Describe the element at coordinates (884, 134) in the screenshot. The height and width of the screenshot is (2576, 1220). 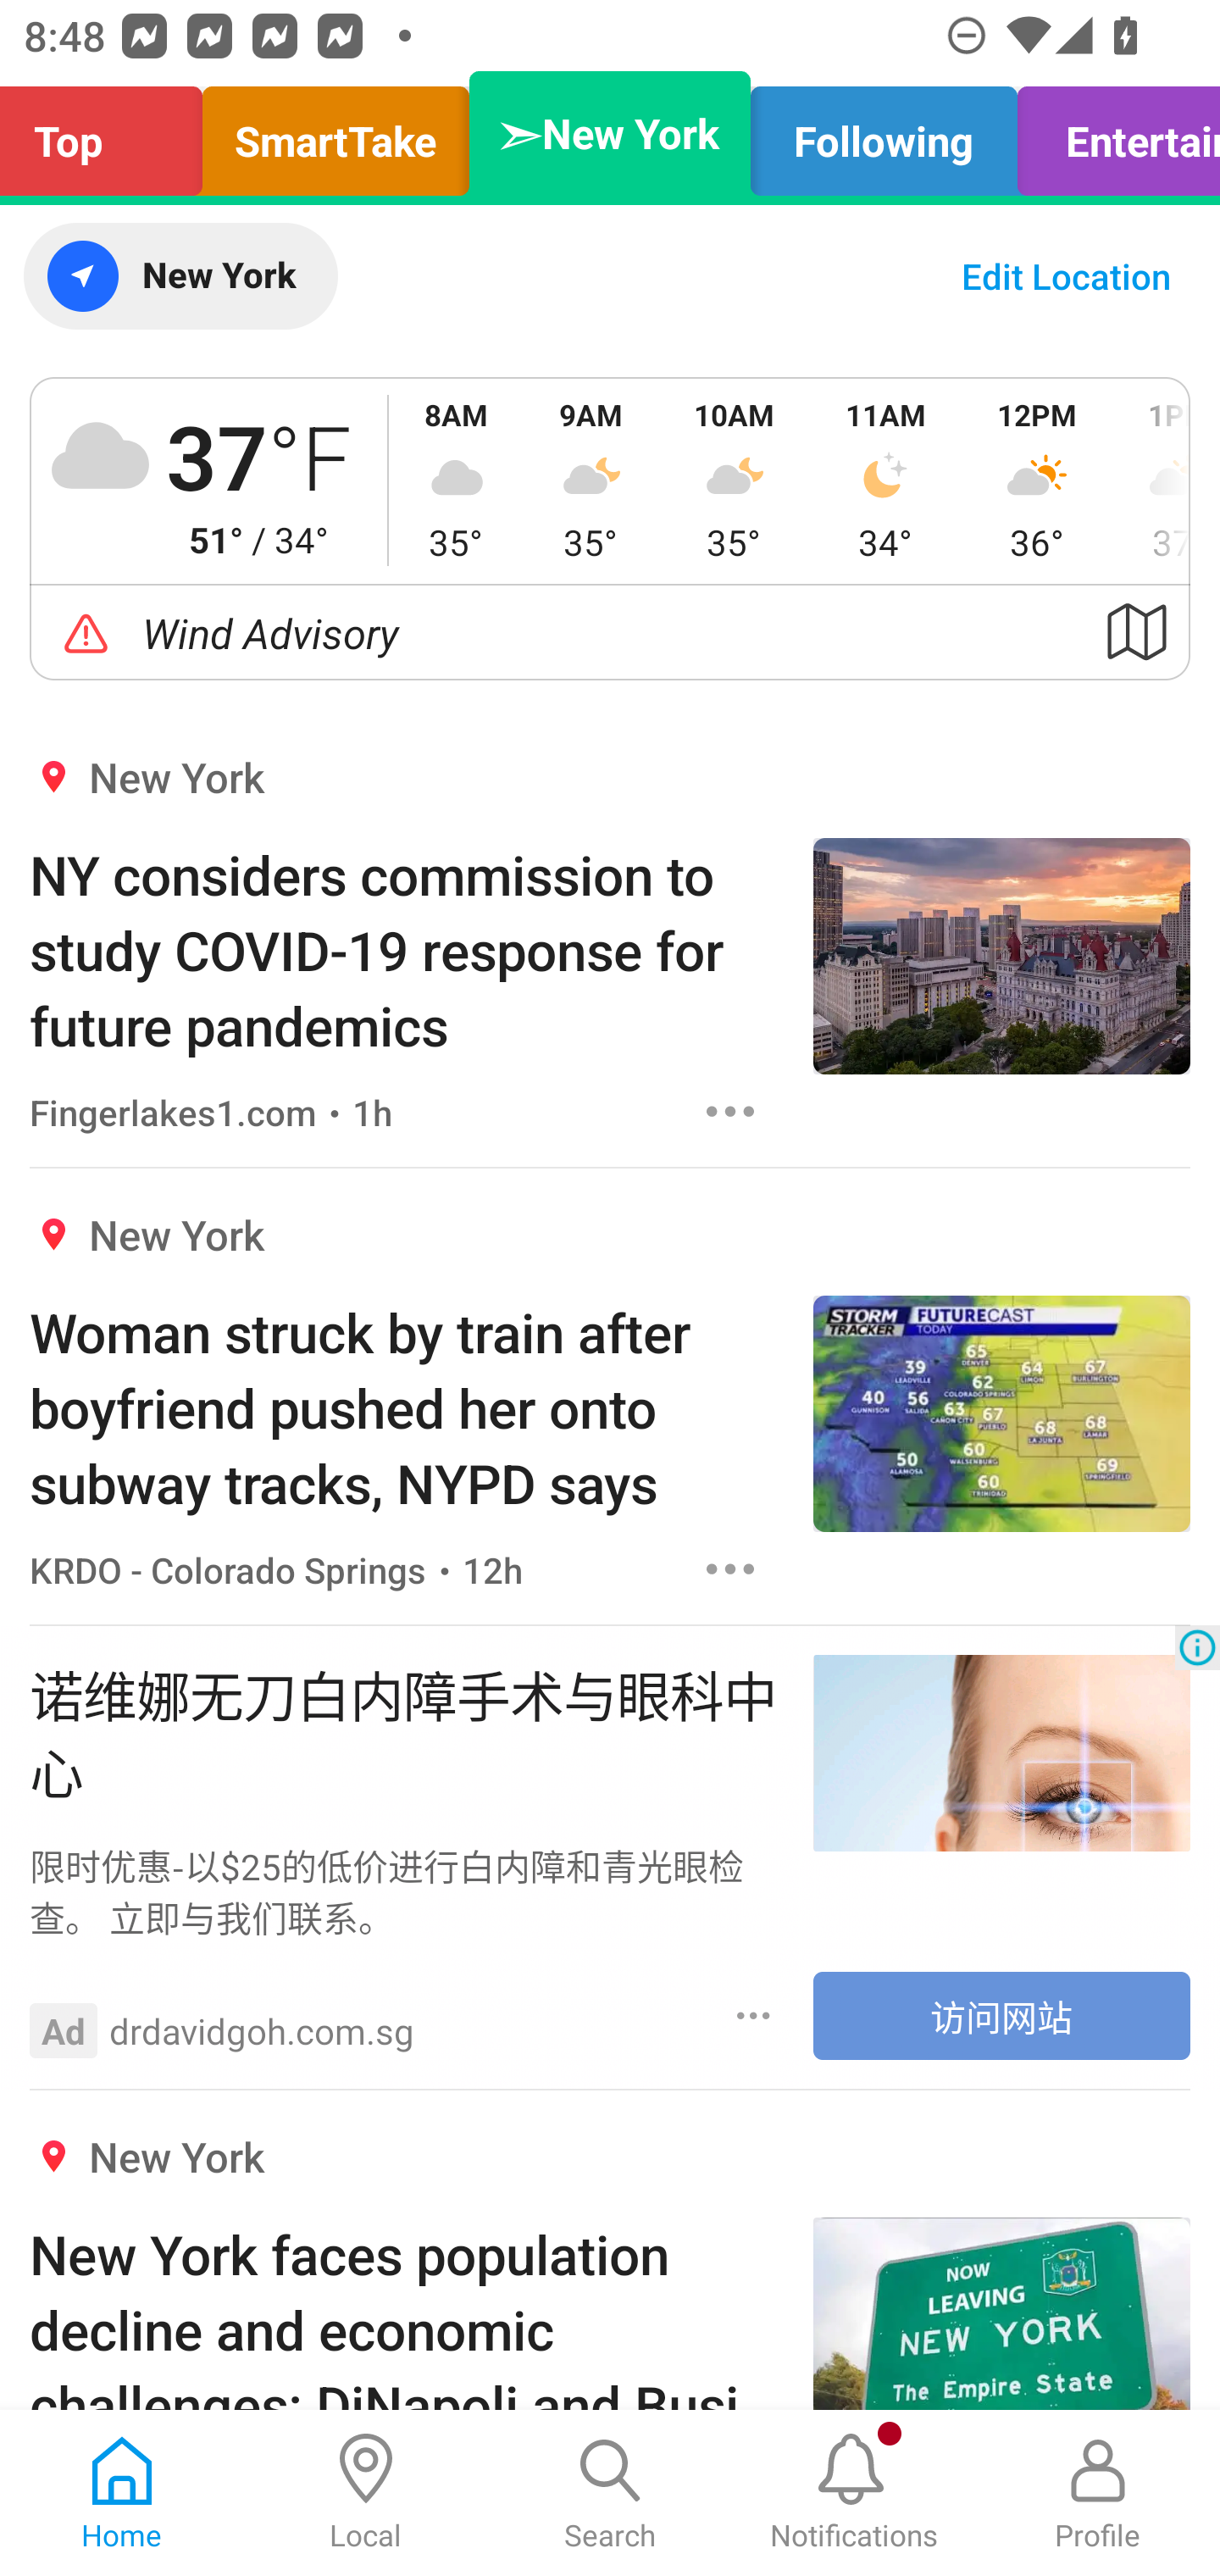
I see `Following` at that location.